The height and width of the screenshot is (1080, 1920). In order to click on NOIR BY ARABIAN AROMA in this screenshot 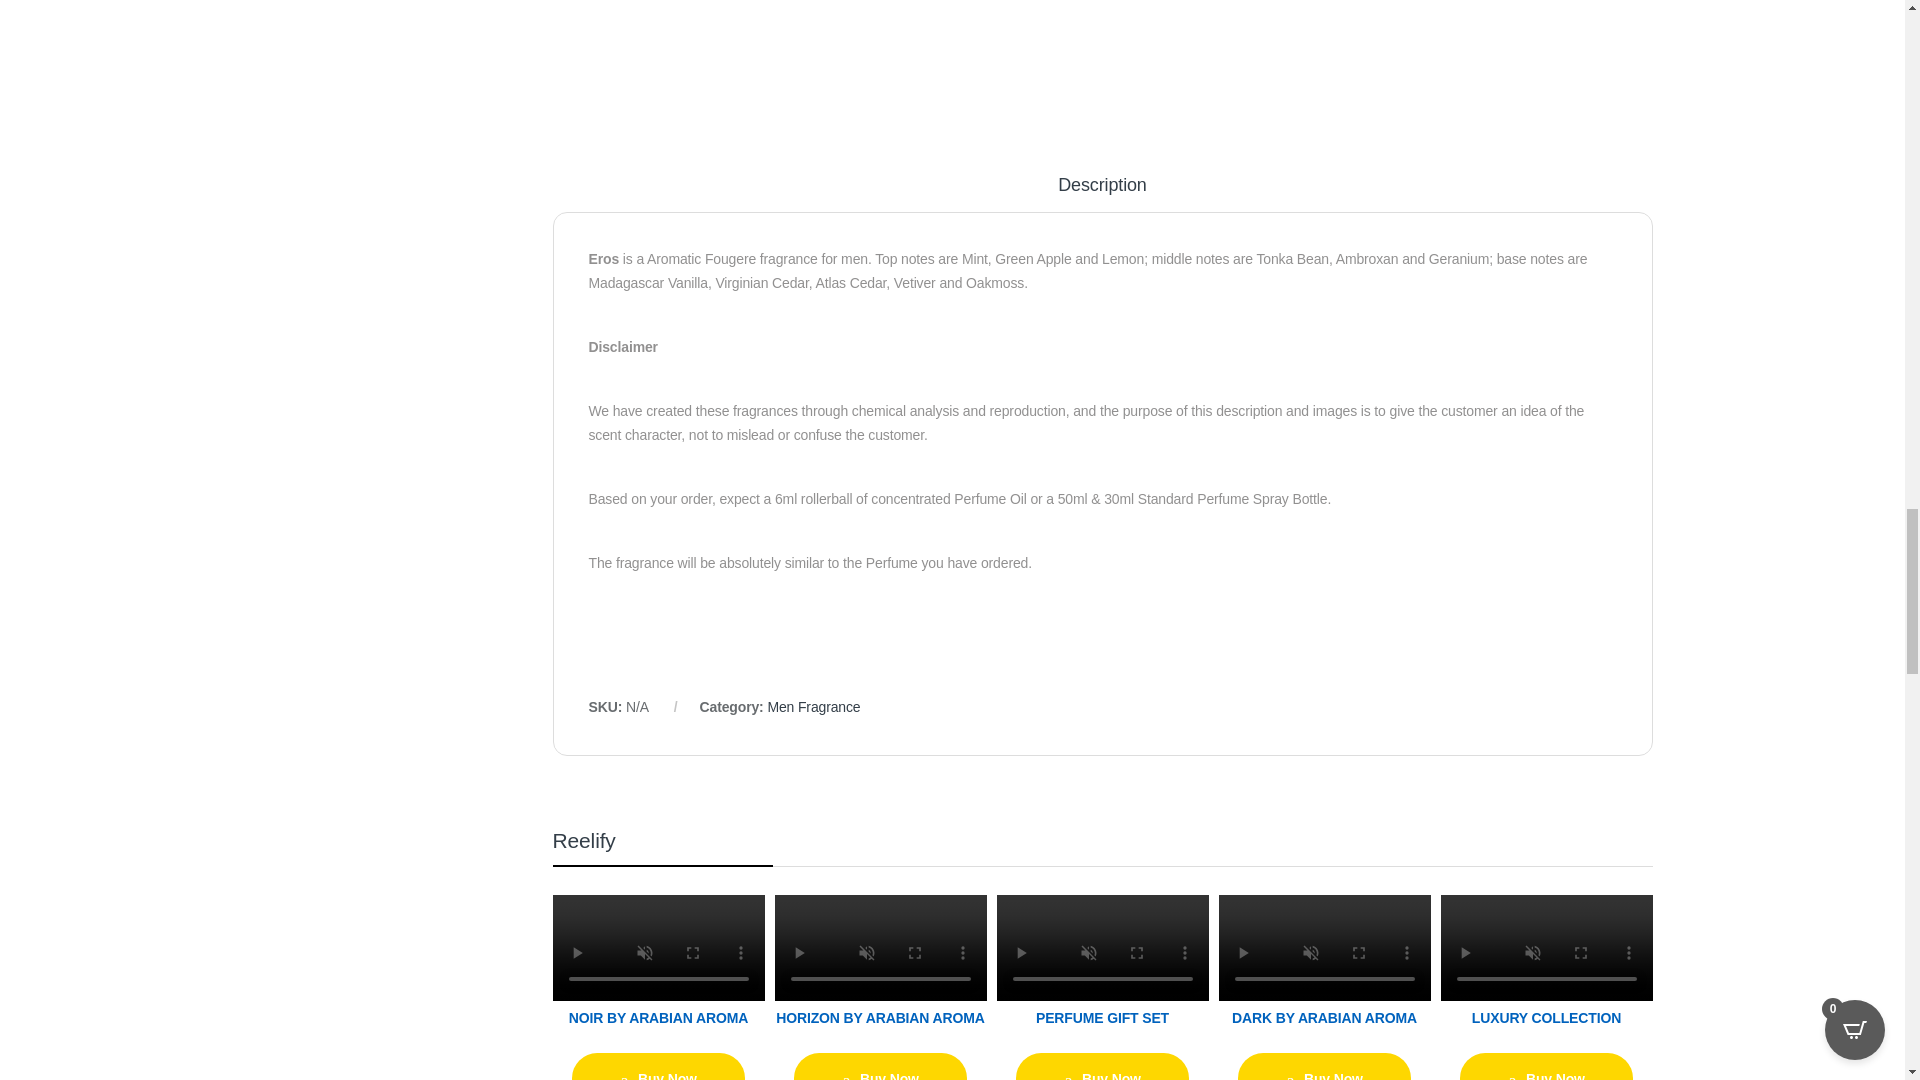, I will do `click(658, 1044)`.